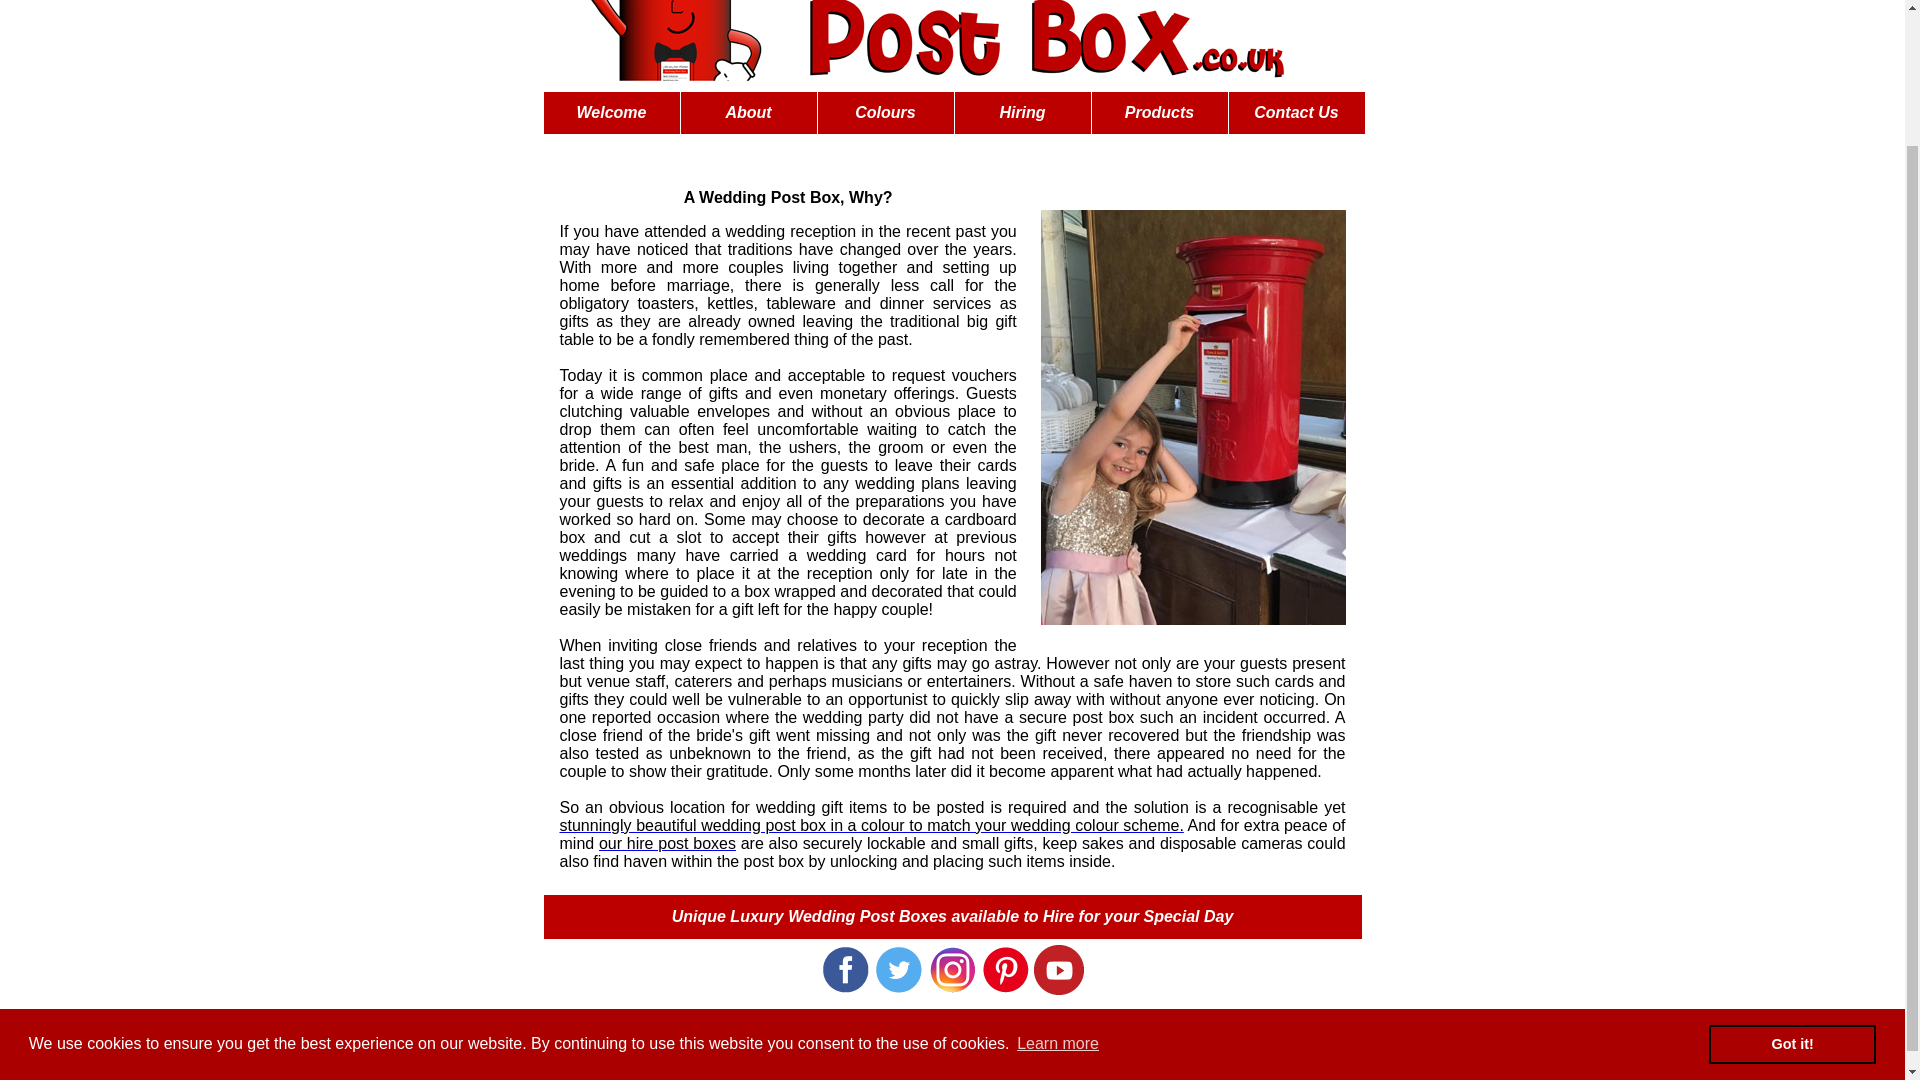 This screenshot has width=1920, height=1080. What do you see at coordinates (1022, 112) in the screenshot?
I see `Hiring` at bounding box center [1022, 112].